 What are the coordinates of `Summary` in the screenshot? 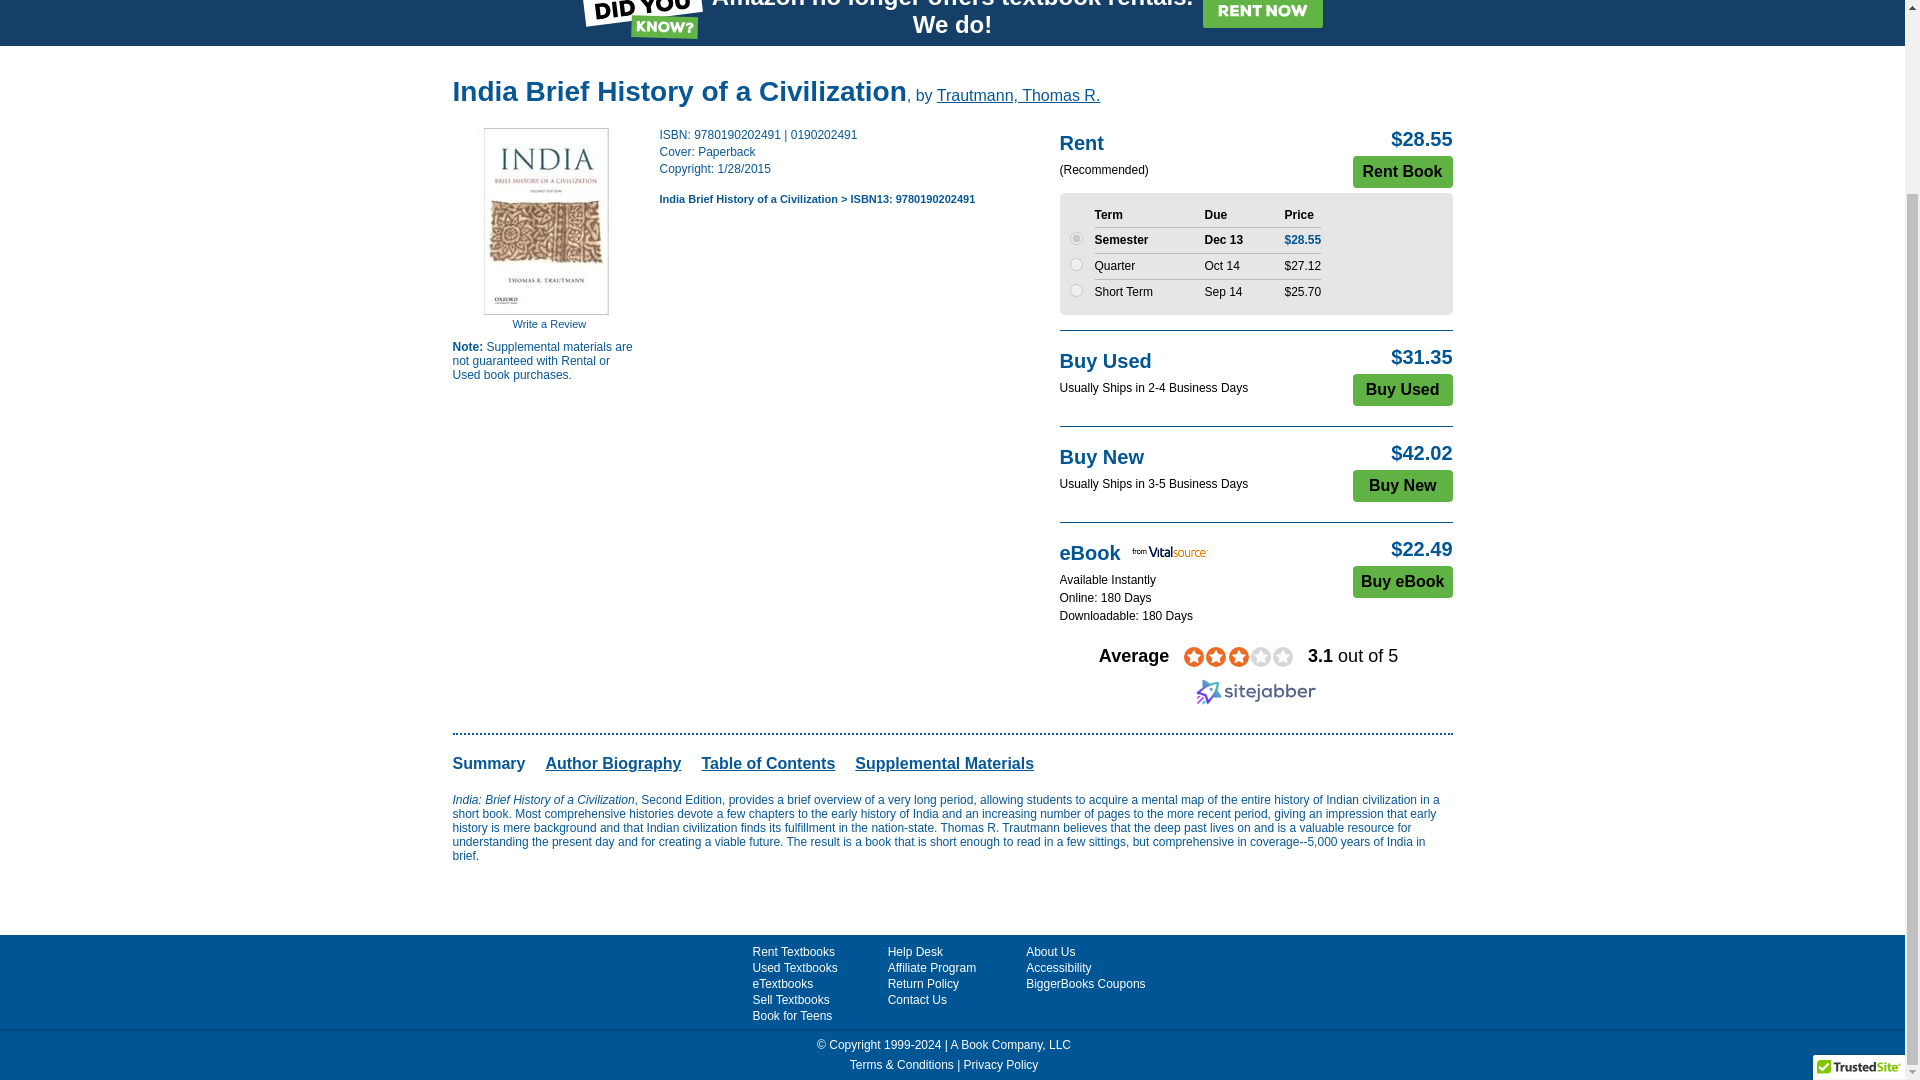 It's located at (488, 763).